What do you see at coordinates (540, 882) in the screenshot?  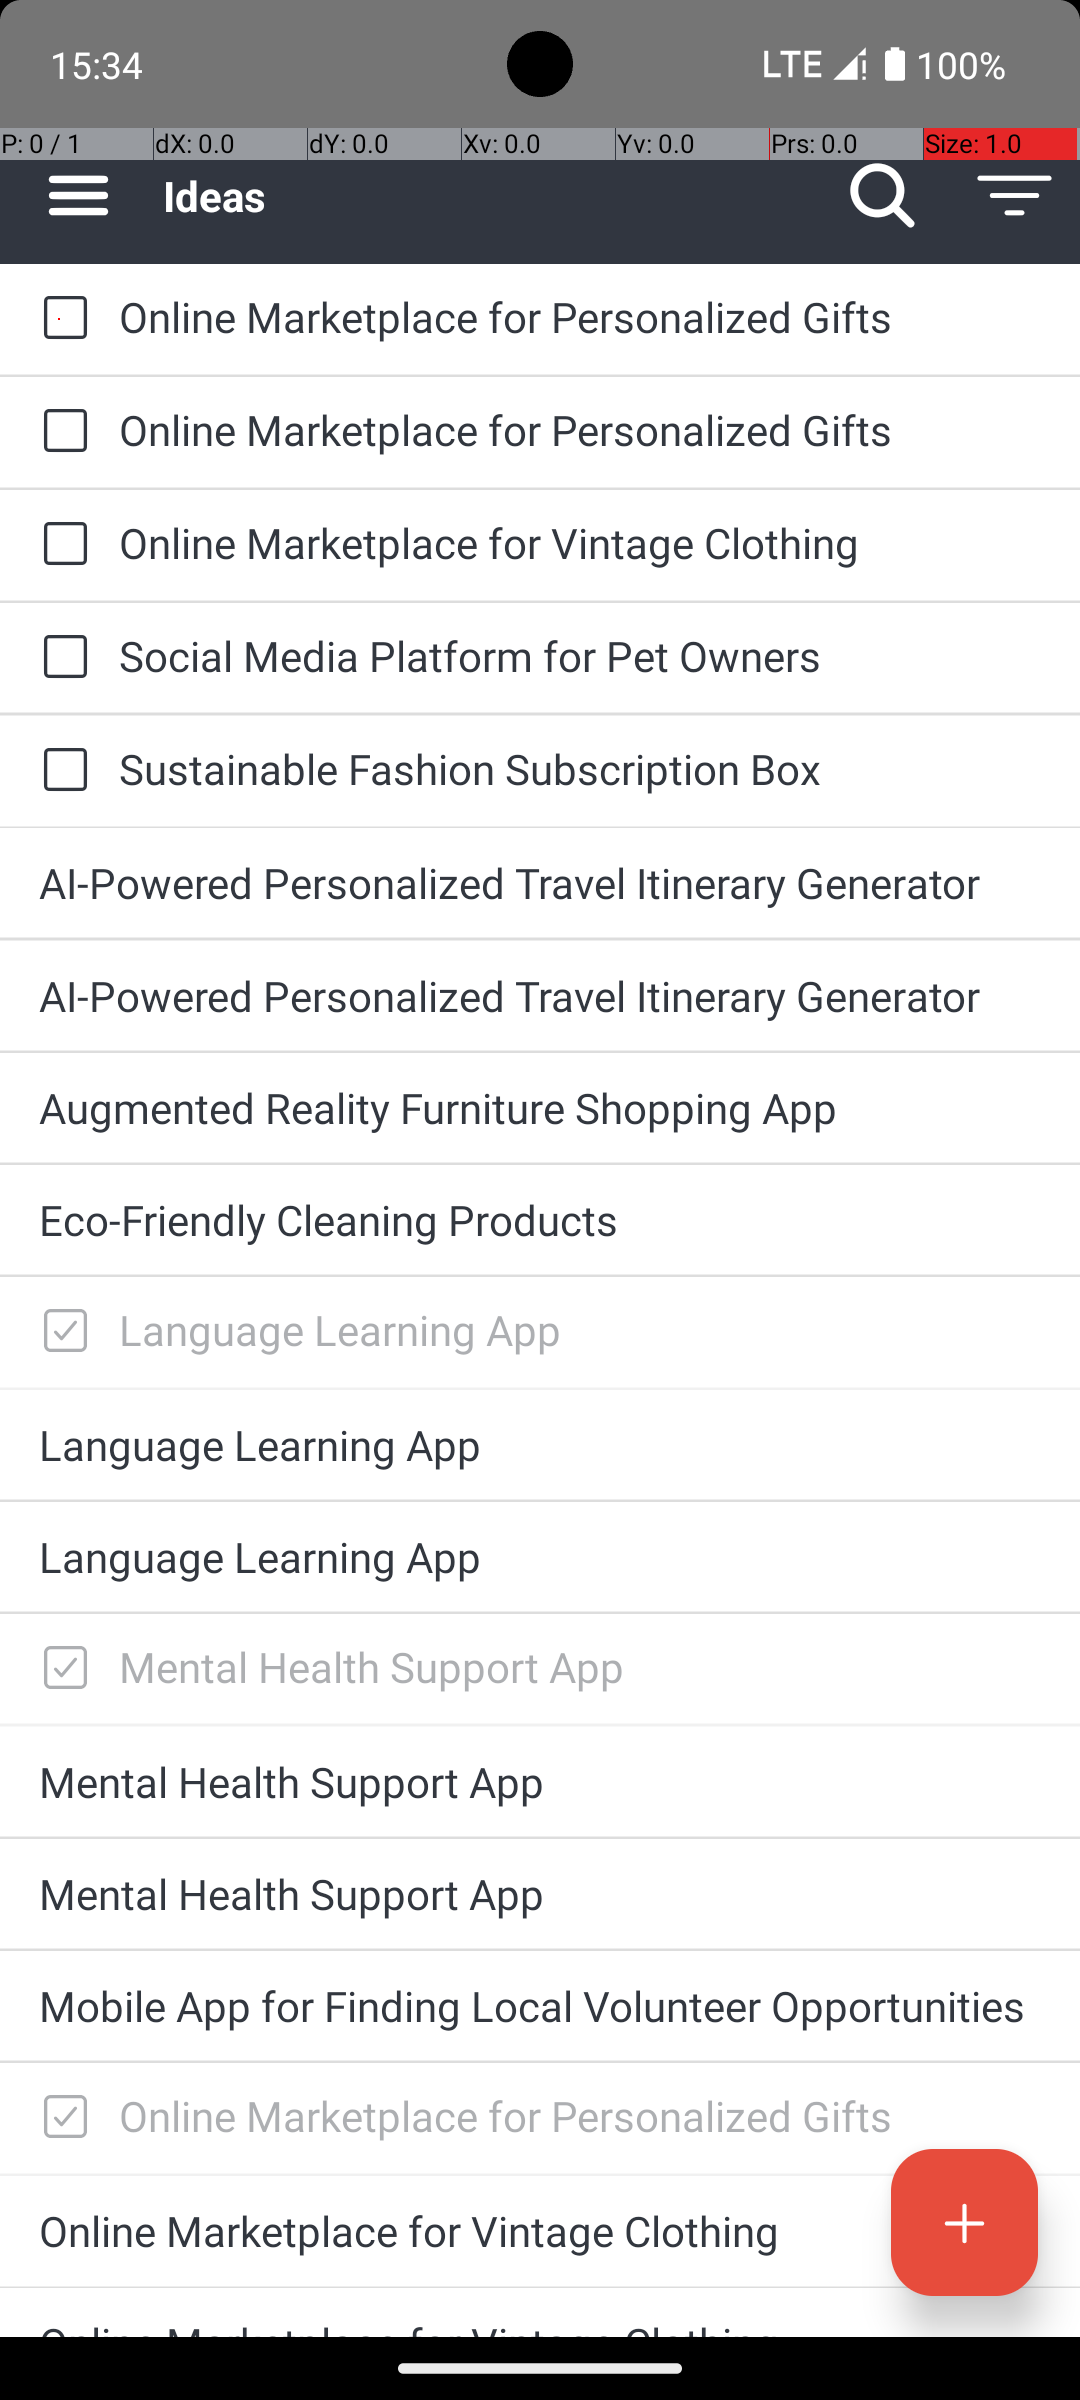 I see `AI-Powered Personalized Travel Itinerary Generator` at bounding box center [540, 882].